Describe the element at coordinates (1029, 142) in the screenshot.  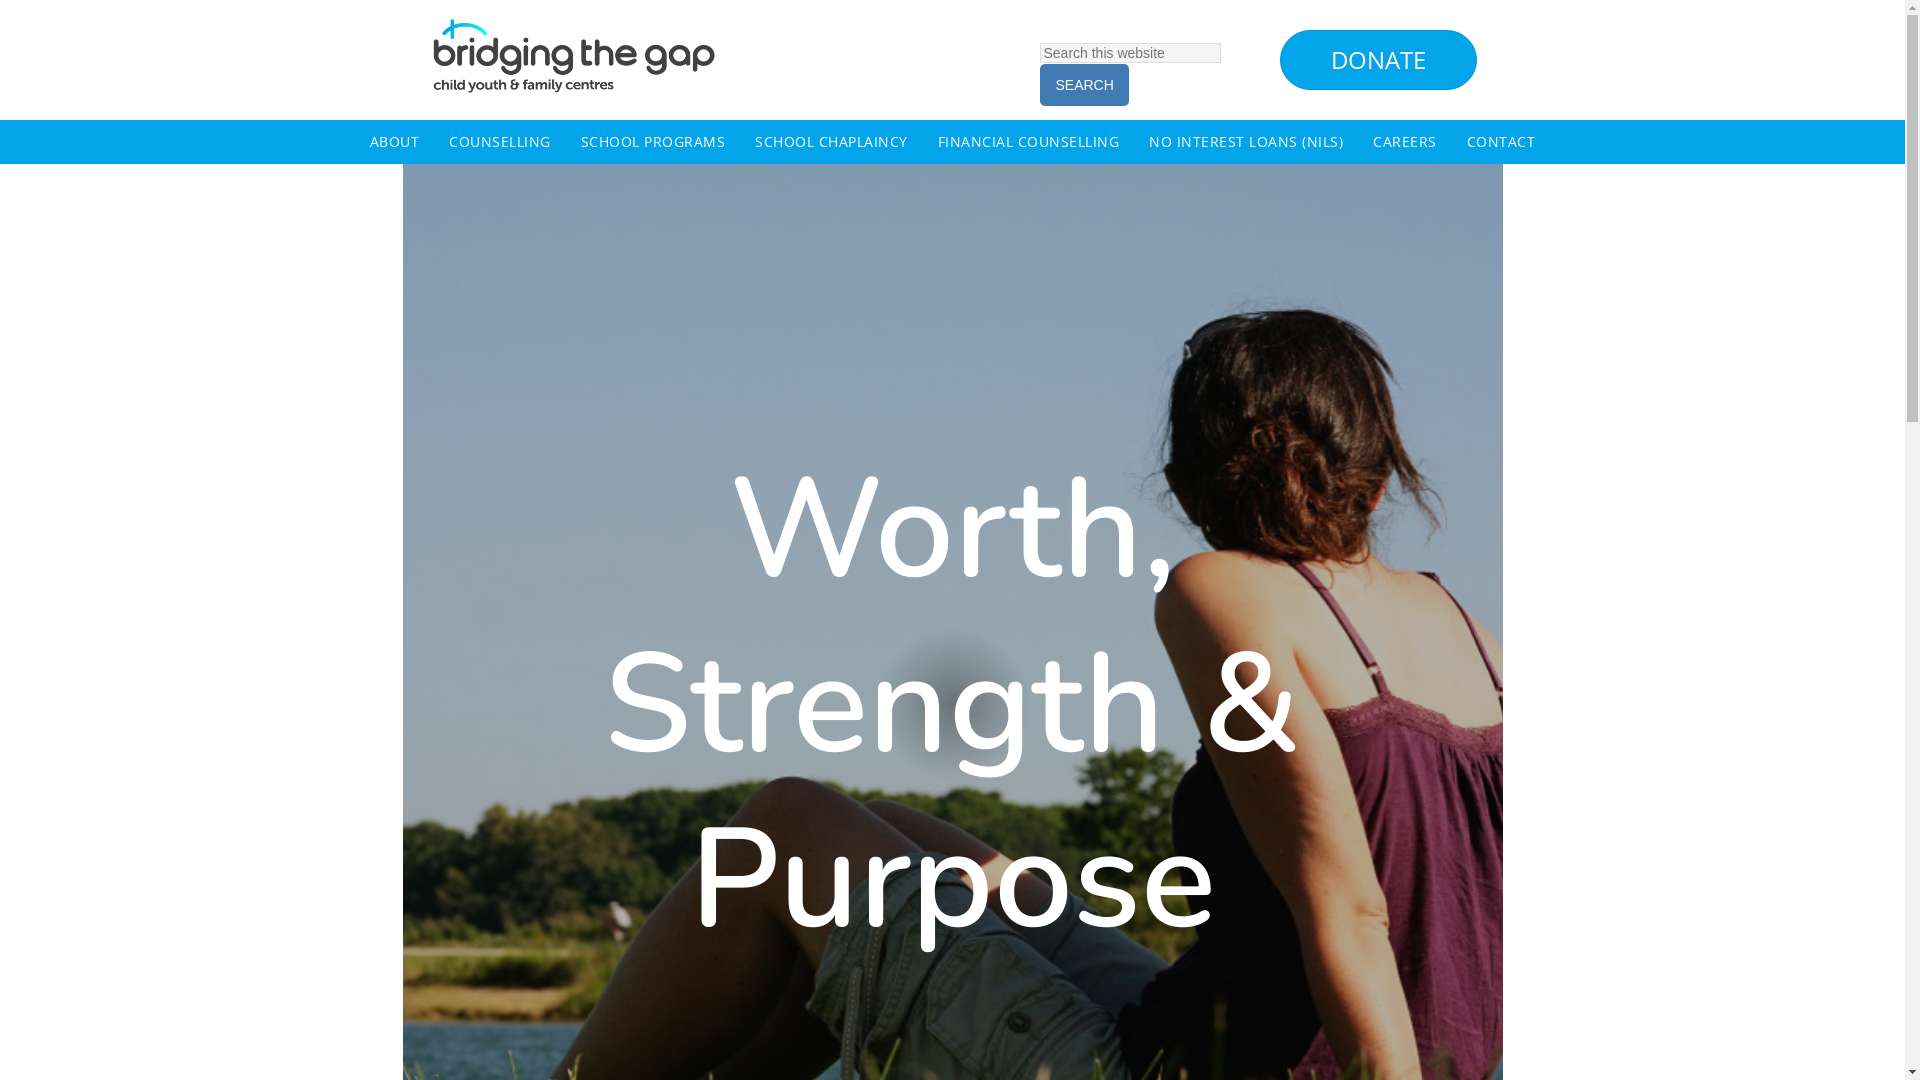
I see `FINANCIAL COUNSELLING` at that location.